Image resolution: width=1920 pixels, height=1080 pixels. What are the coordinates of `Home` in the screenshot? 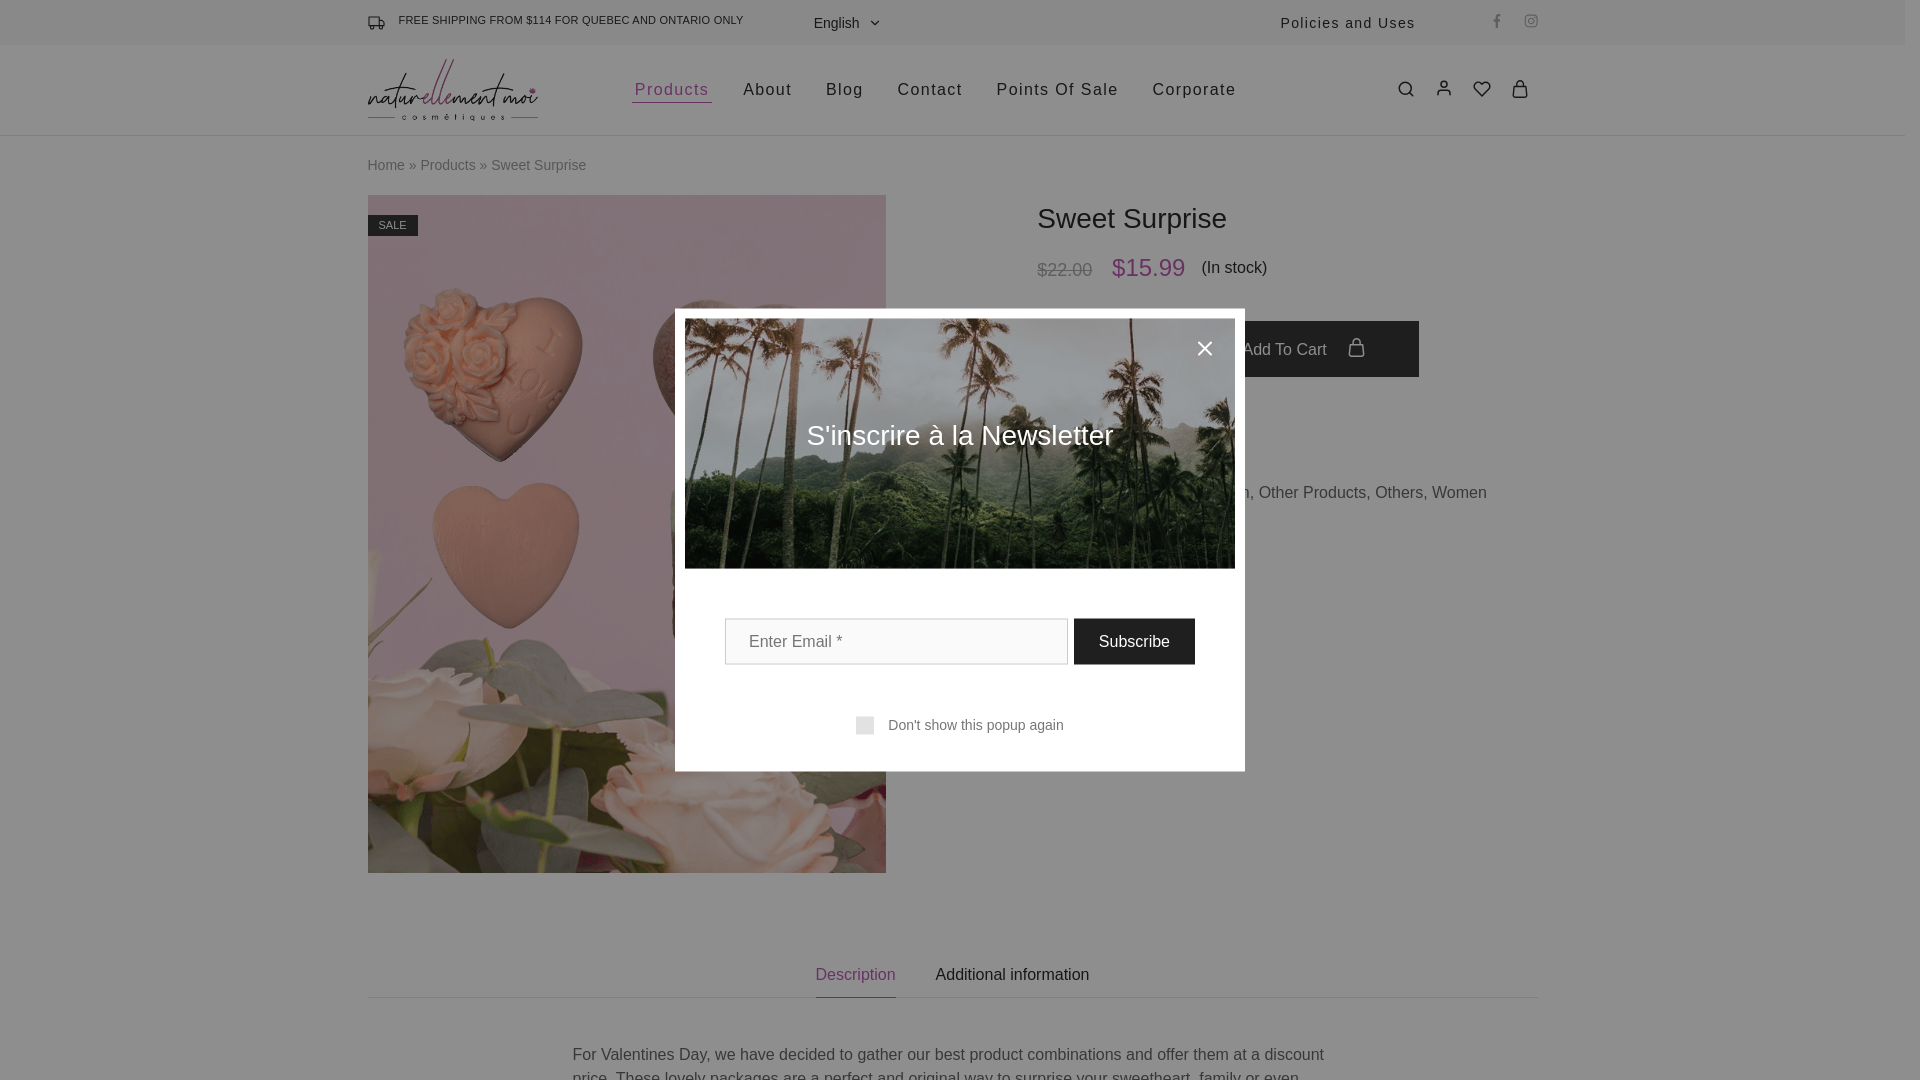 It's located at (386, 164).